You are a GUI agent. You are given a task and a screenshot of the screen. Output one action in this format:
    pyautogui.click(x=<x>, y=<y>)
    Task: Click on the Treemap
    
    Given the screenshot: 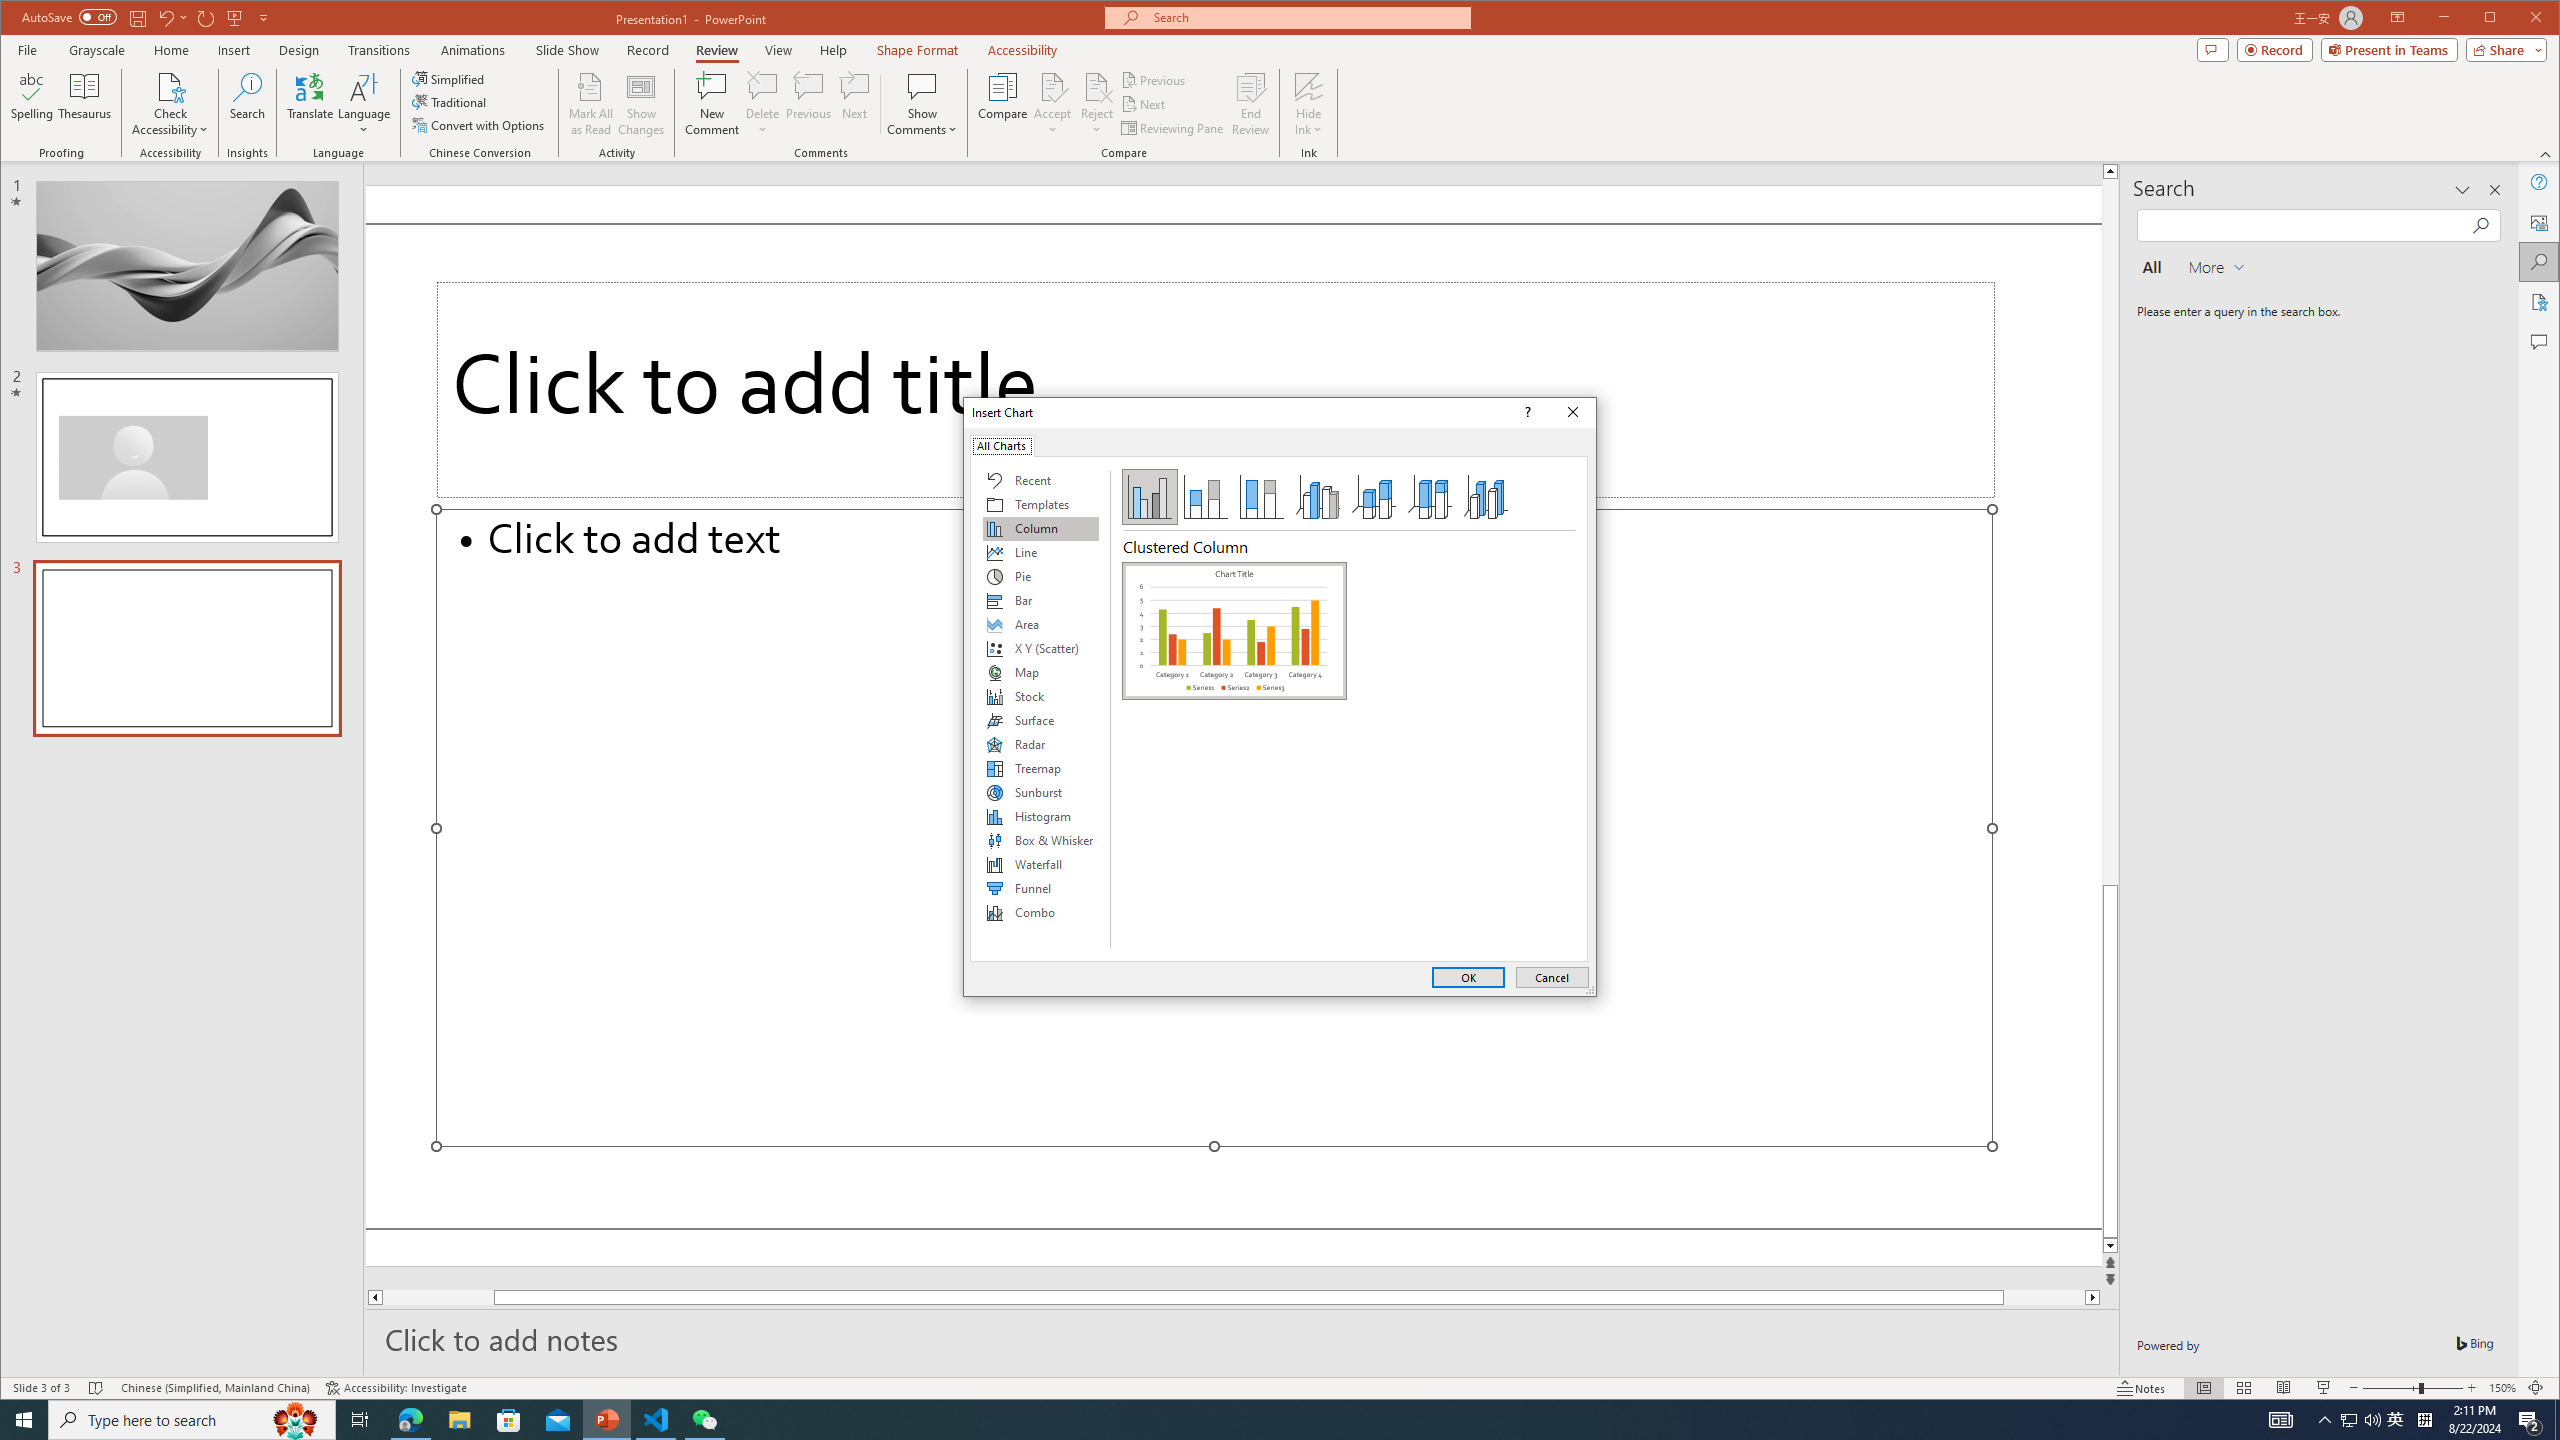 What is the action you would take?
    pyautogui.click(x=1040, y=768)
    